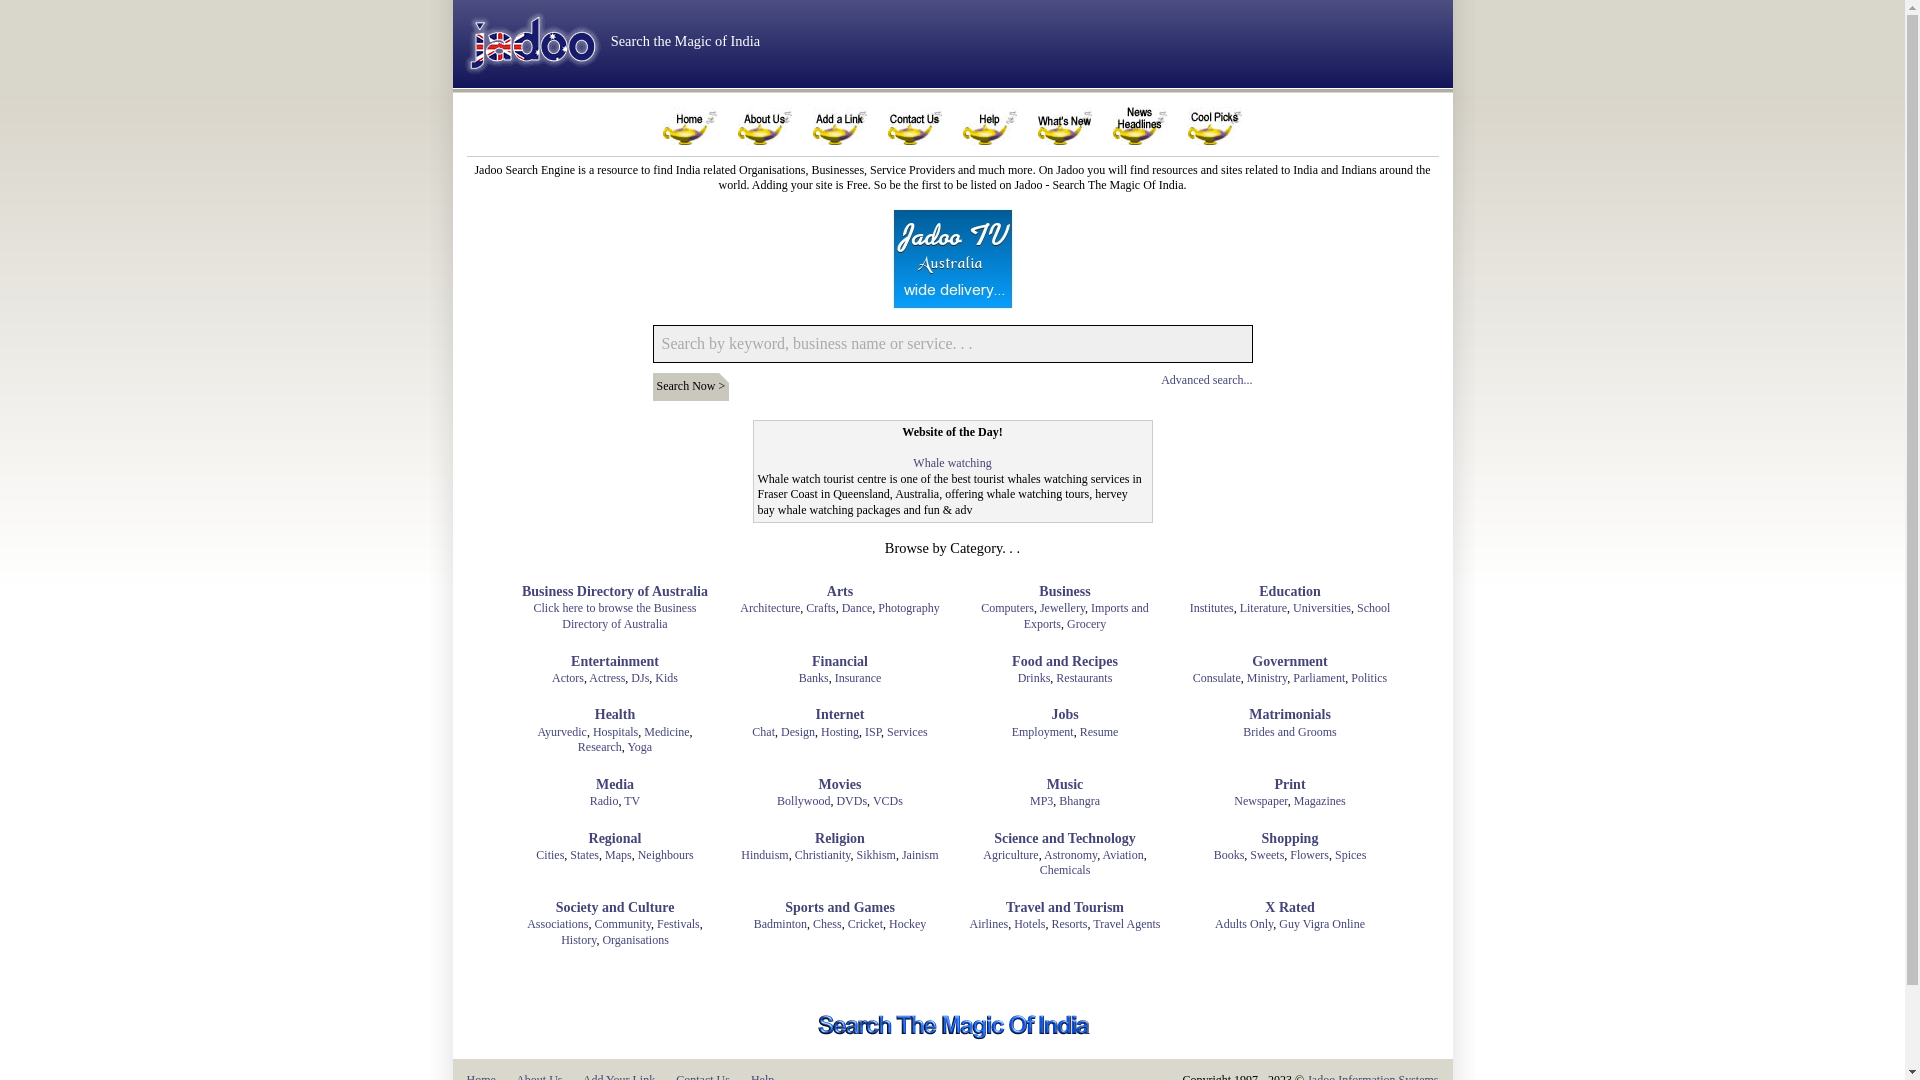 This screenshot has height=1080, width=1920. Describe the element at coordinates (1070, 855) in the screenshot. I see `Astronomy` at that location.